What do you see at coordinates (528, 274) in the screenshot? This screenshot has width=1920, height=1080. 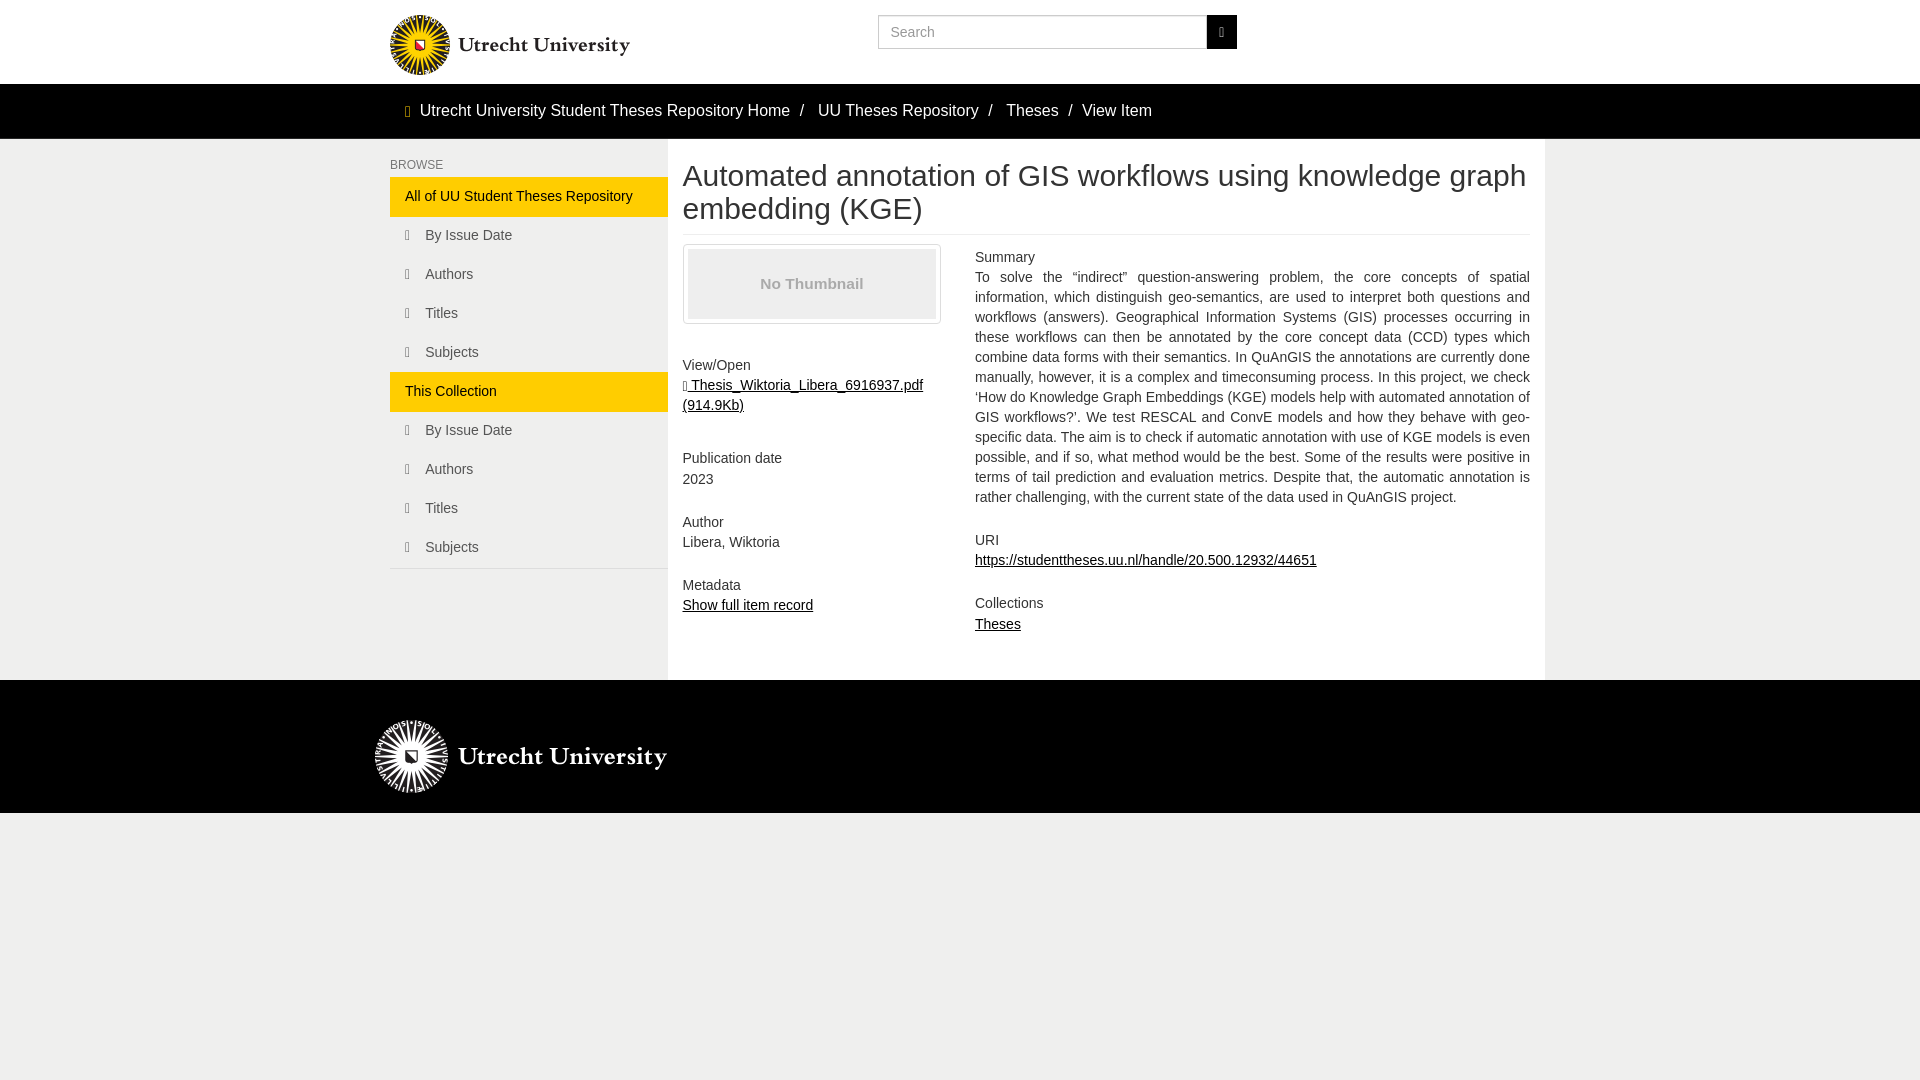 I see `Authors` at bounding box center [528, 274].